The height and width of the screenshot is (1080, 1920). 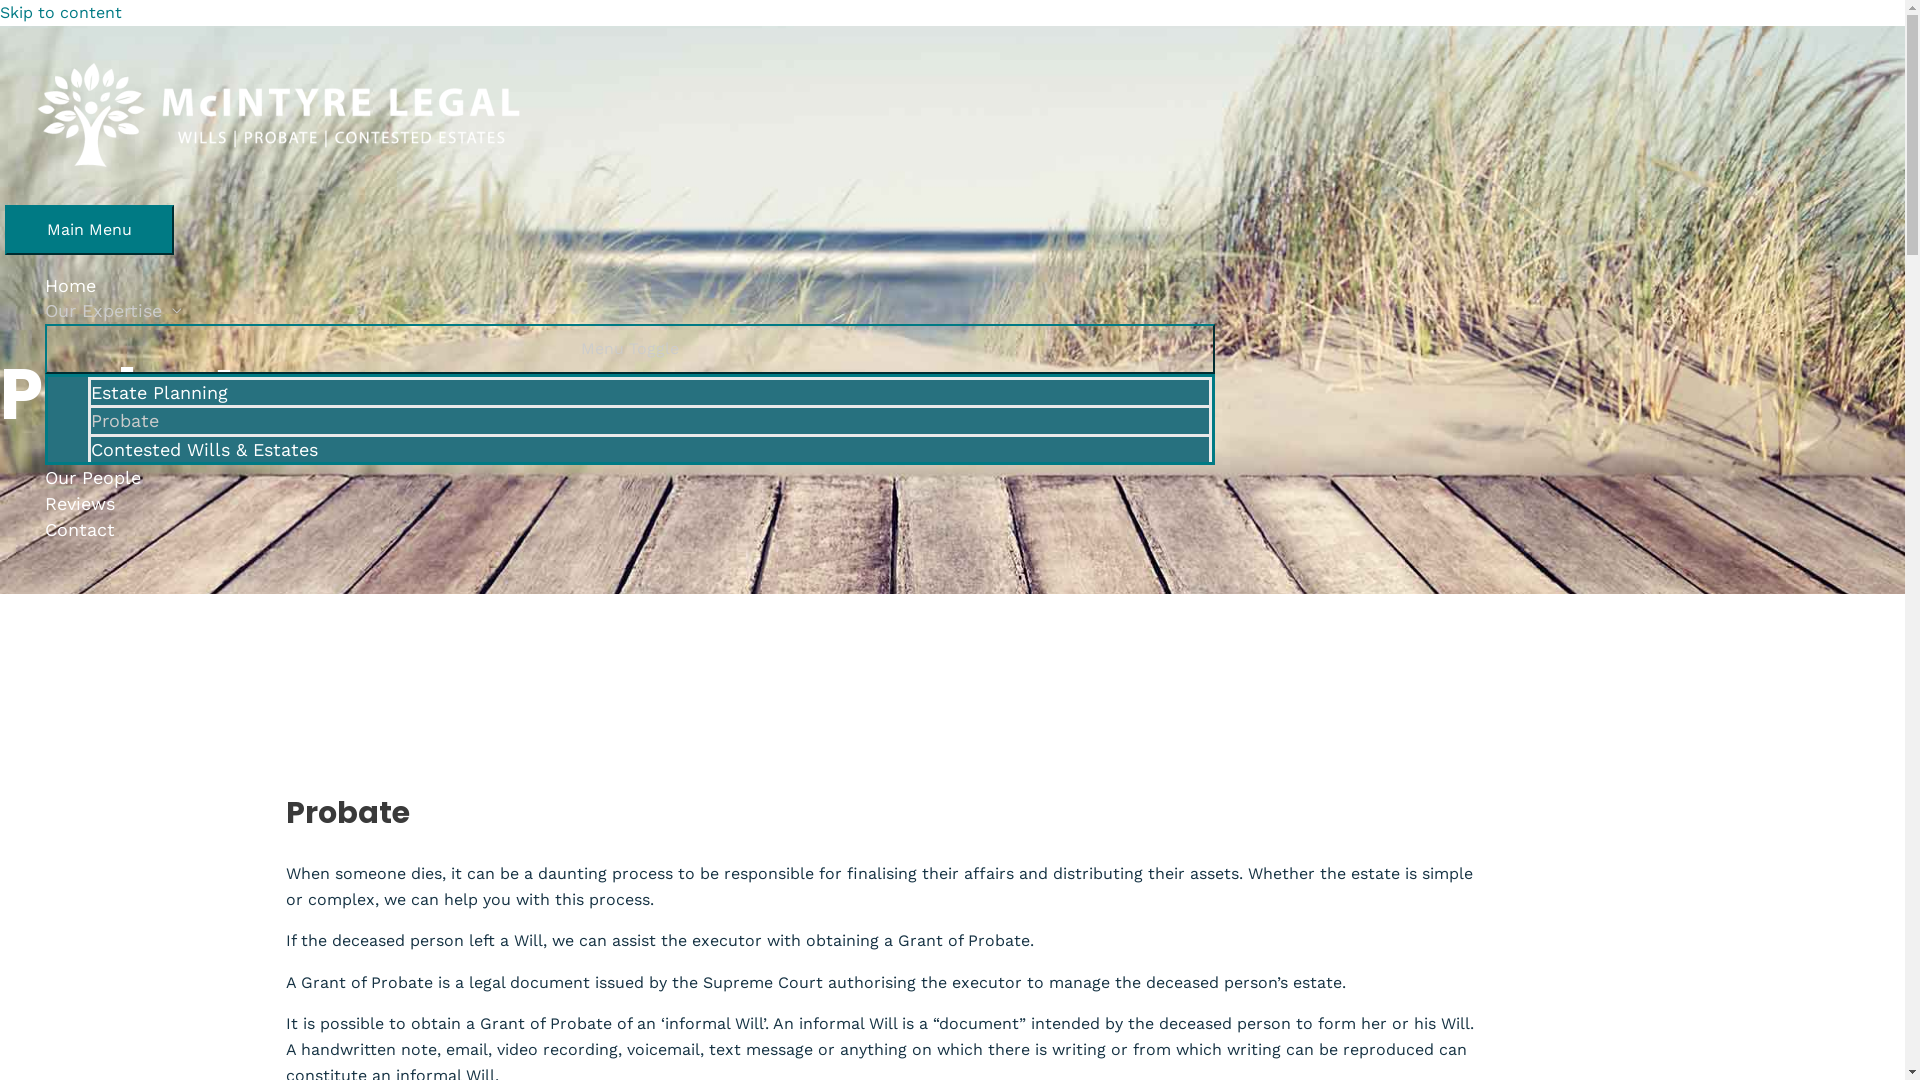 What do you see at coordinates (650, 392) in the screenshot?
I see `Estate Planning` at bounding box center [650, 392].